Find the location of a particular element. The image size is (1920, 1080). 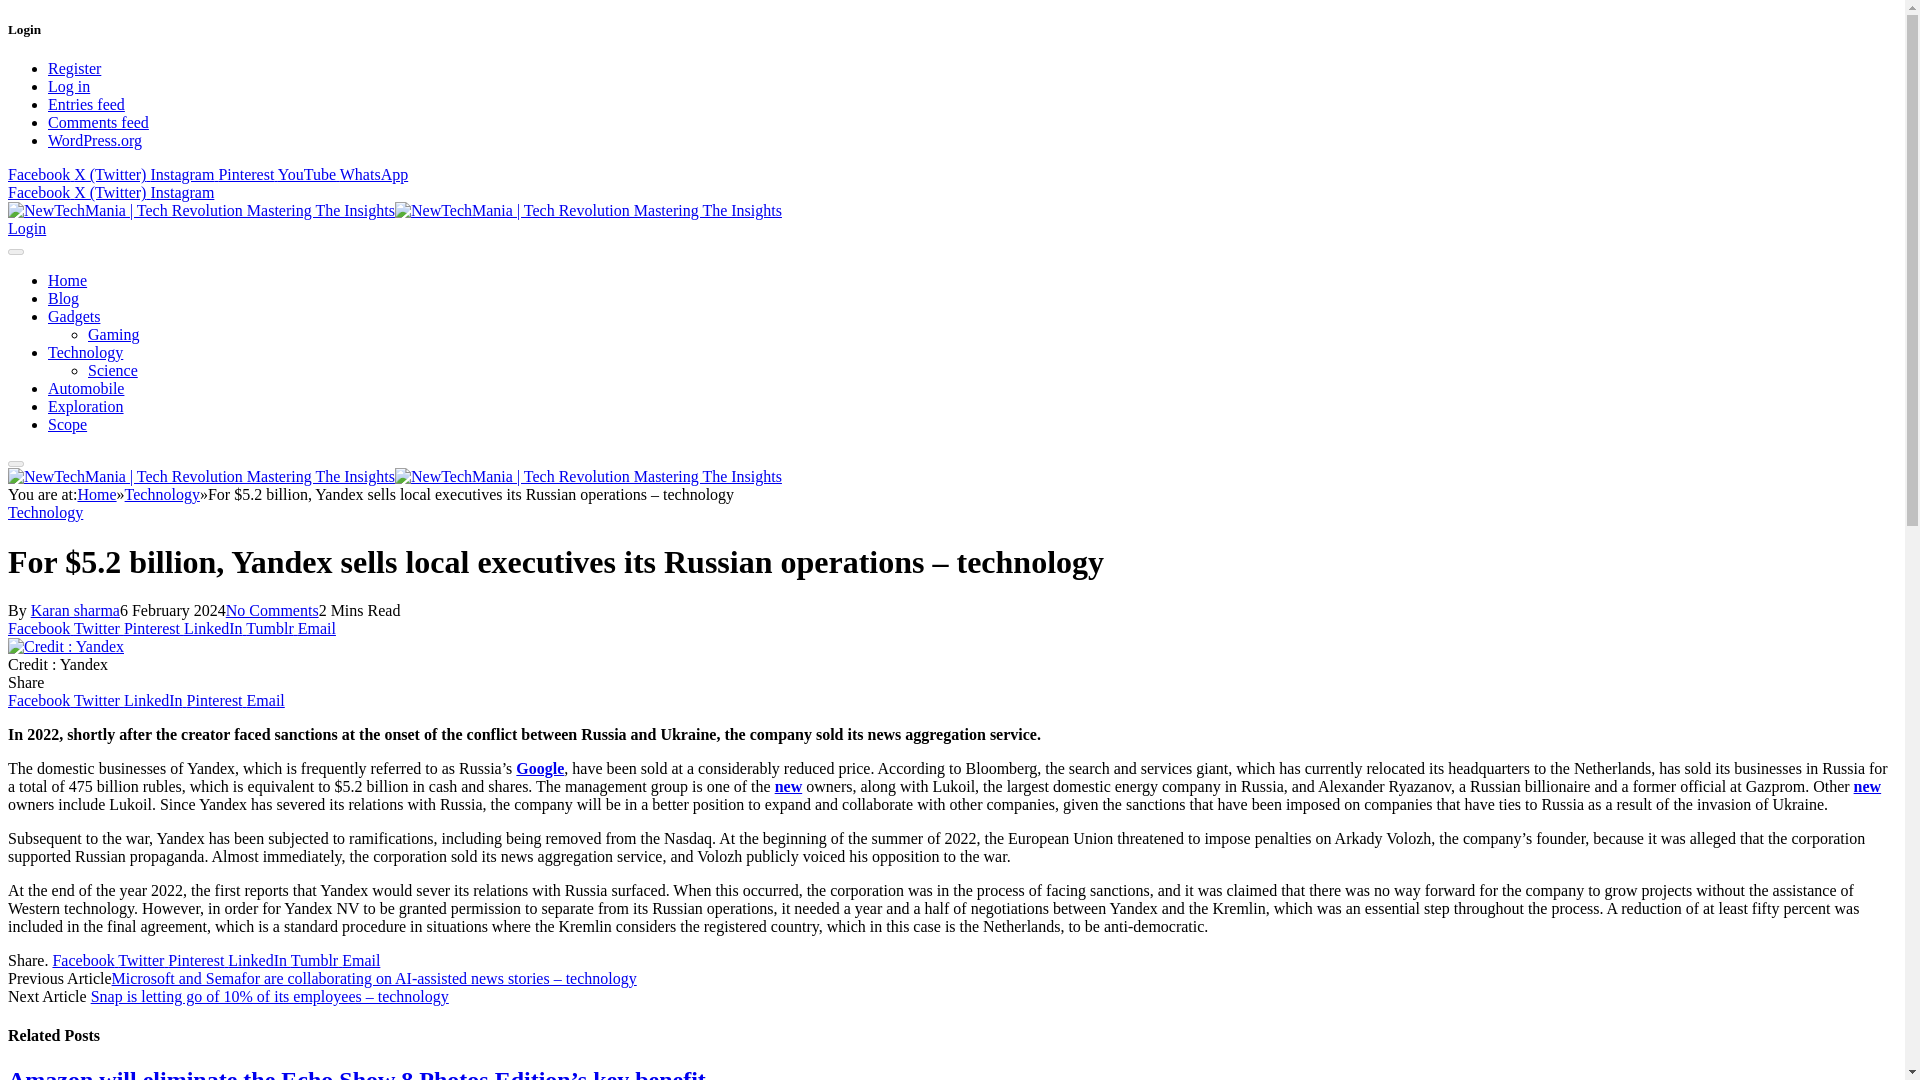

Technology is located at coordinates (162, 494).